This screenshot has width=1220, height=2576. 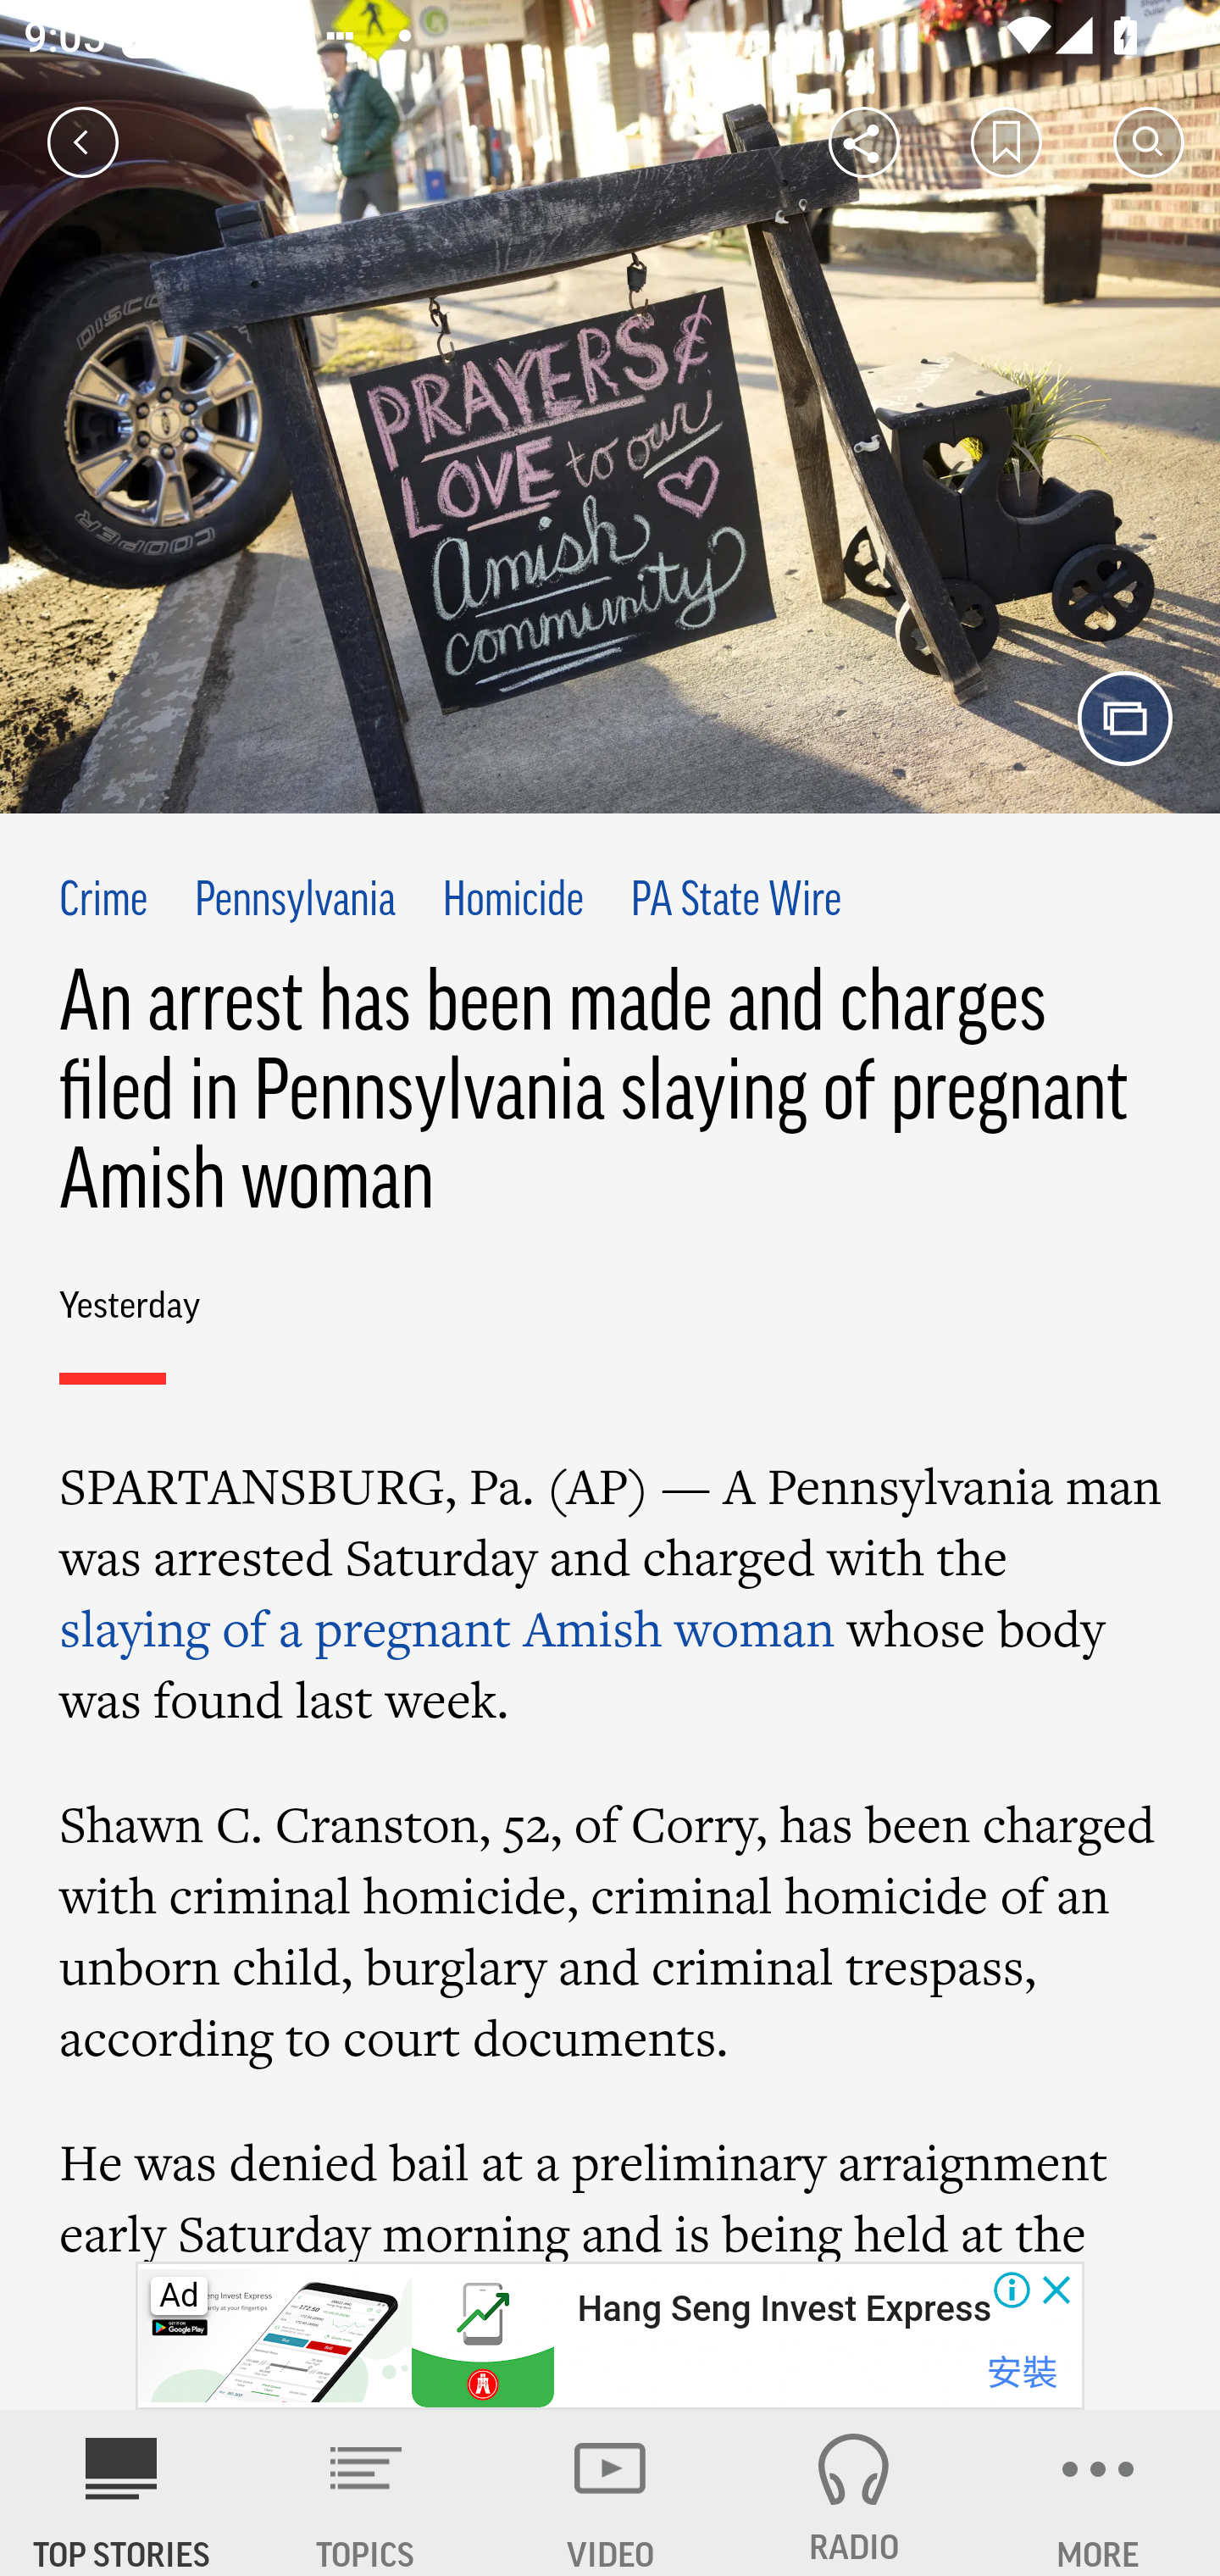 I want to click on TOPICS, so click(x=366, y=2493).